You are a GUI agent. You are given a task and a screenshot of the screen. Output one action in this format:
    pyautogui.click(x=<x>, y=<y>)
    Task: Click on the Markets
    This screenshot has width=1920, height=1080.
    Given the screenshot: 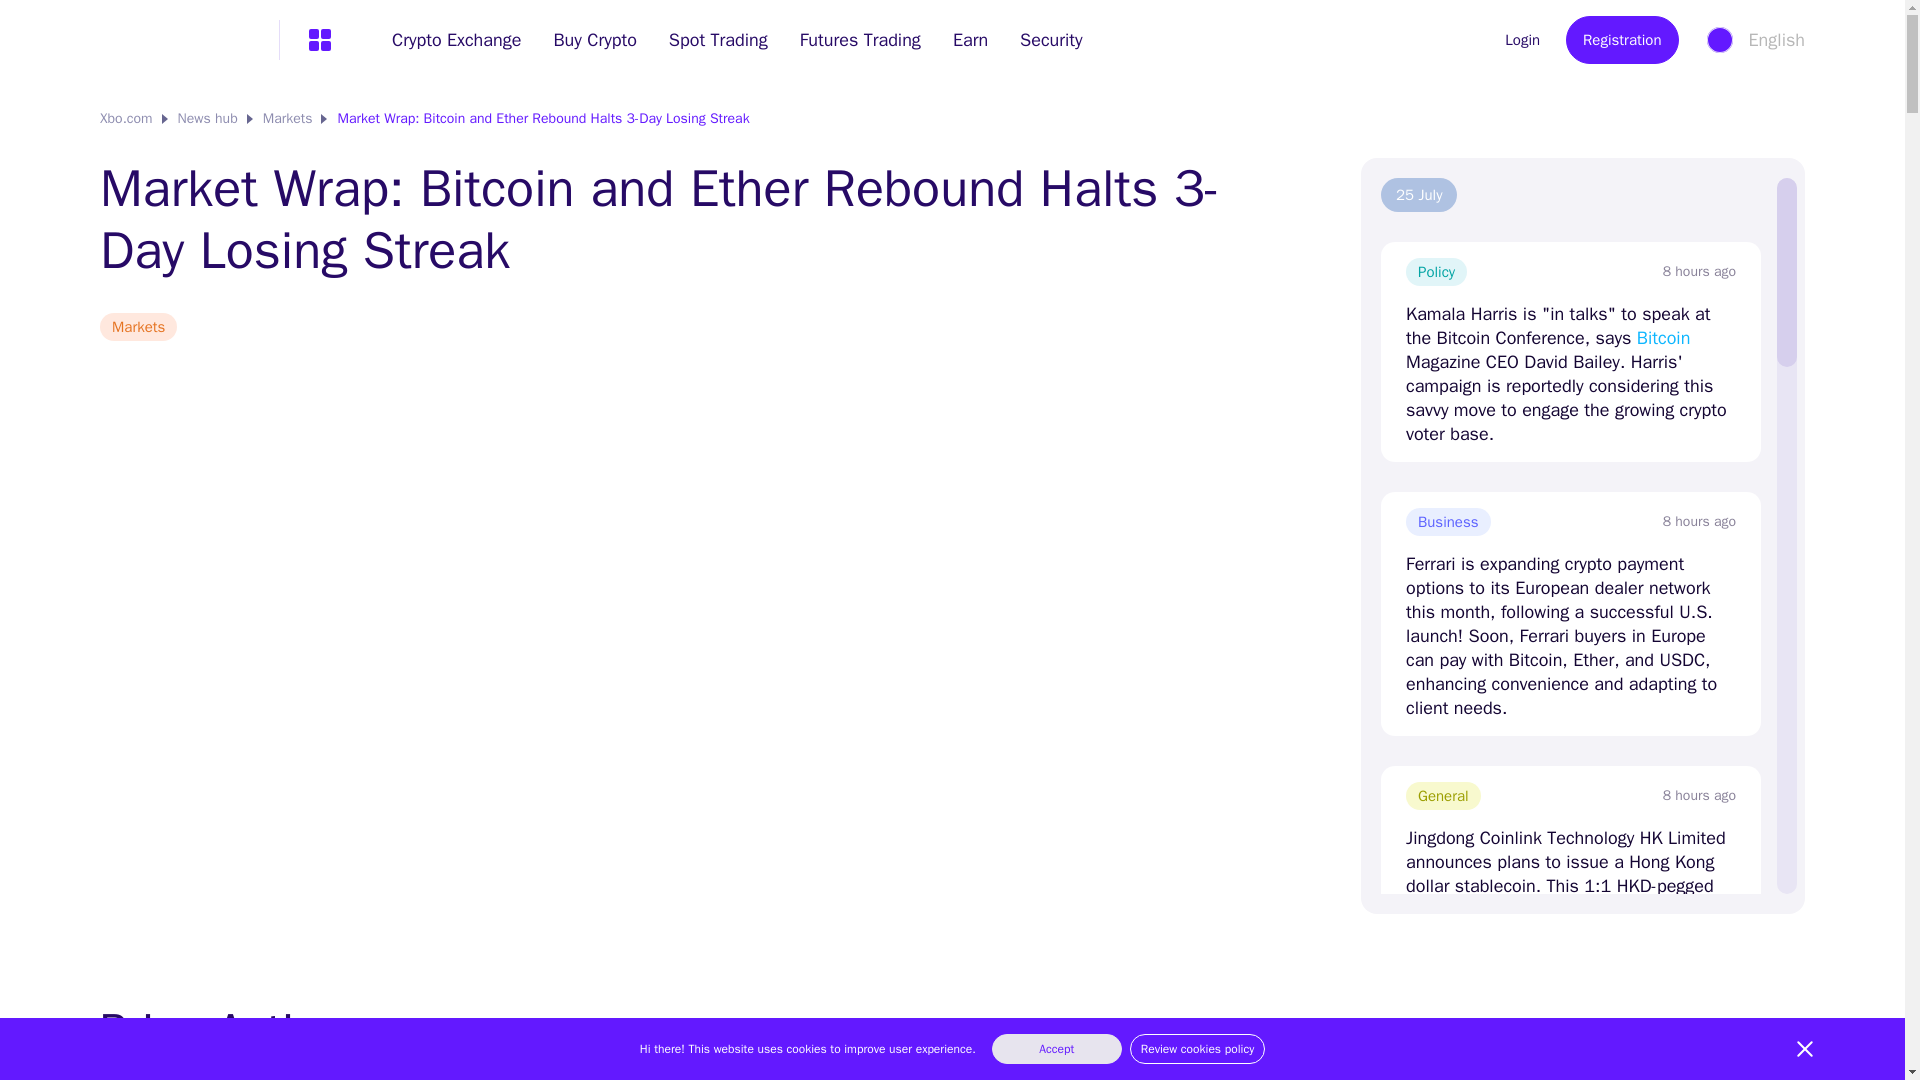 What is the action you would take?
    pyautogui.click(x=288, y=118)
    